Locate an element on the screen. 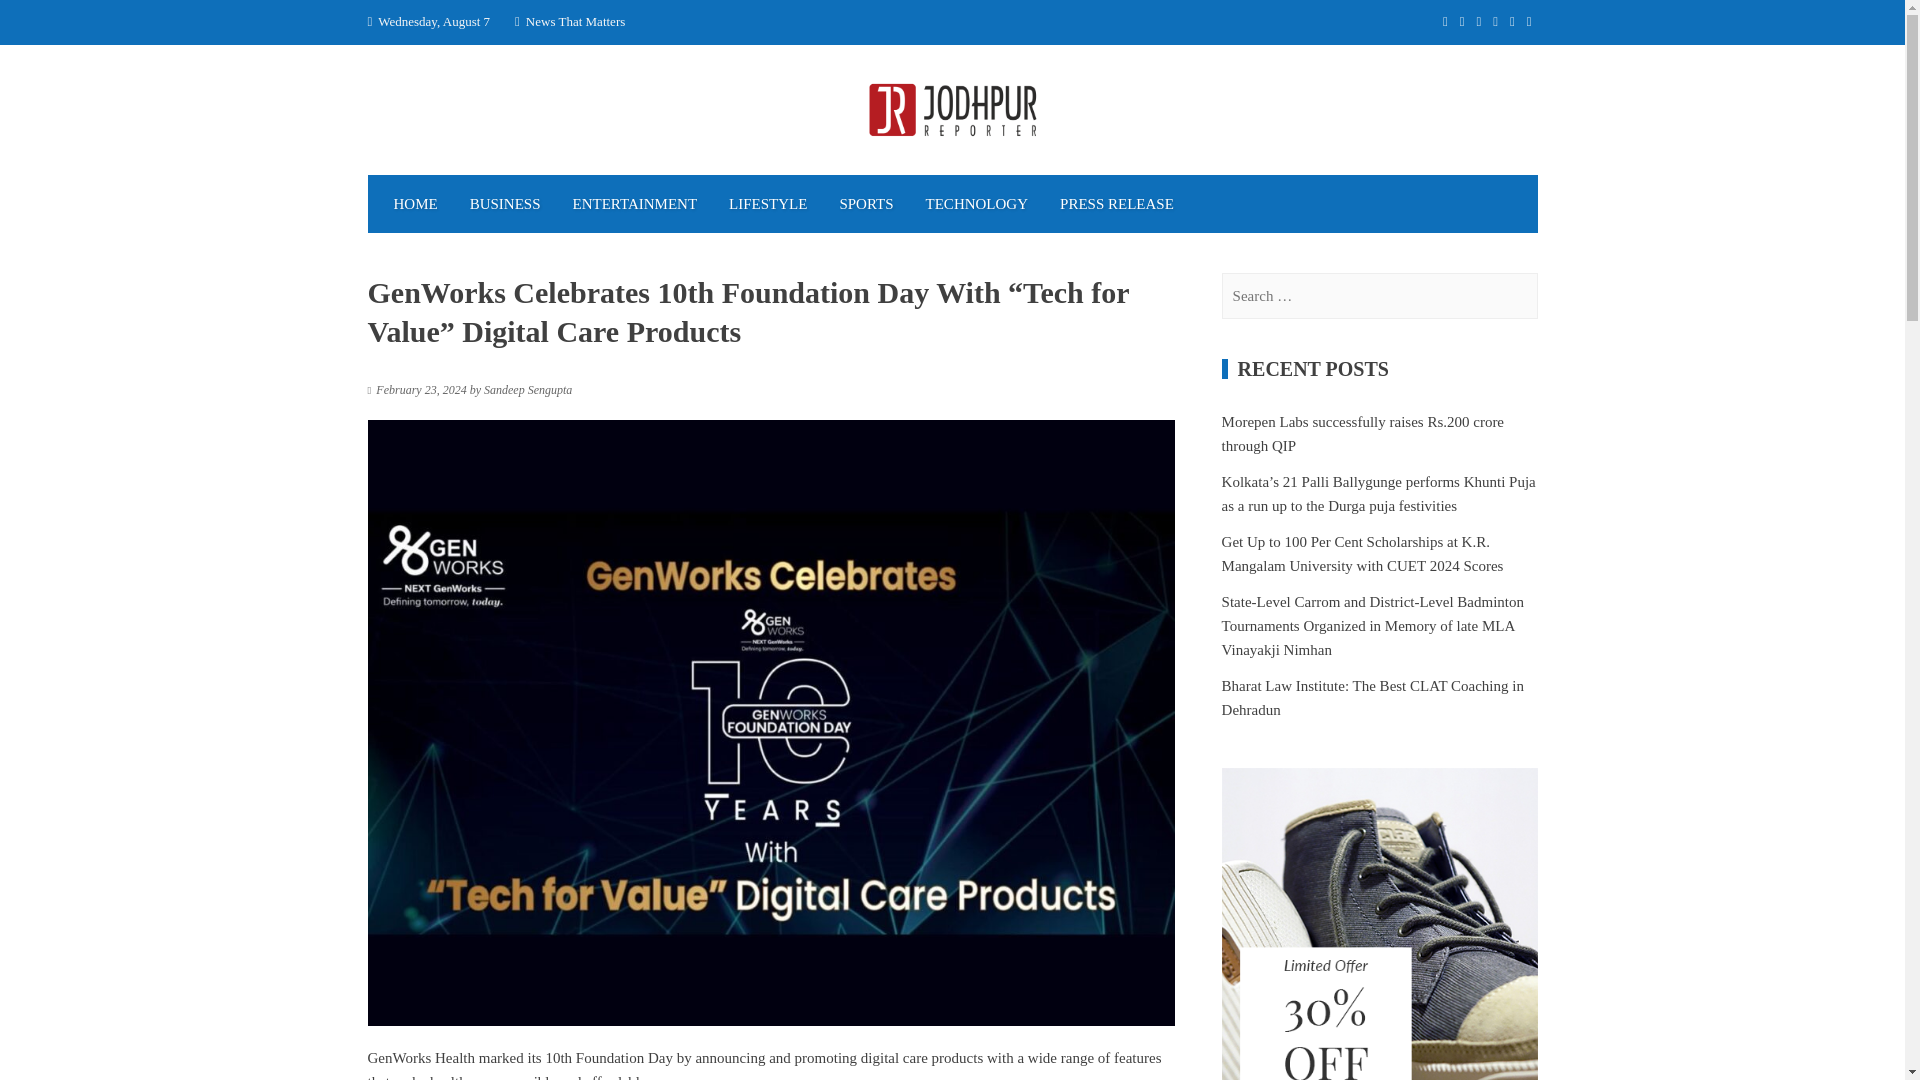  TECHNOLOGY is located at coordinates (977, 204).